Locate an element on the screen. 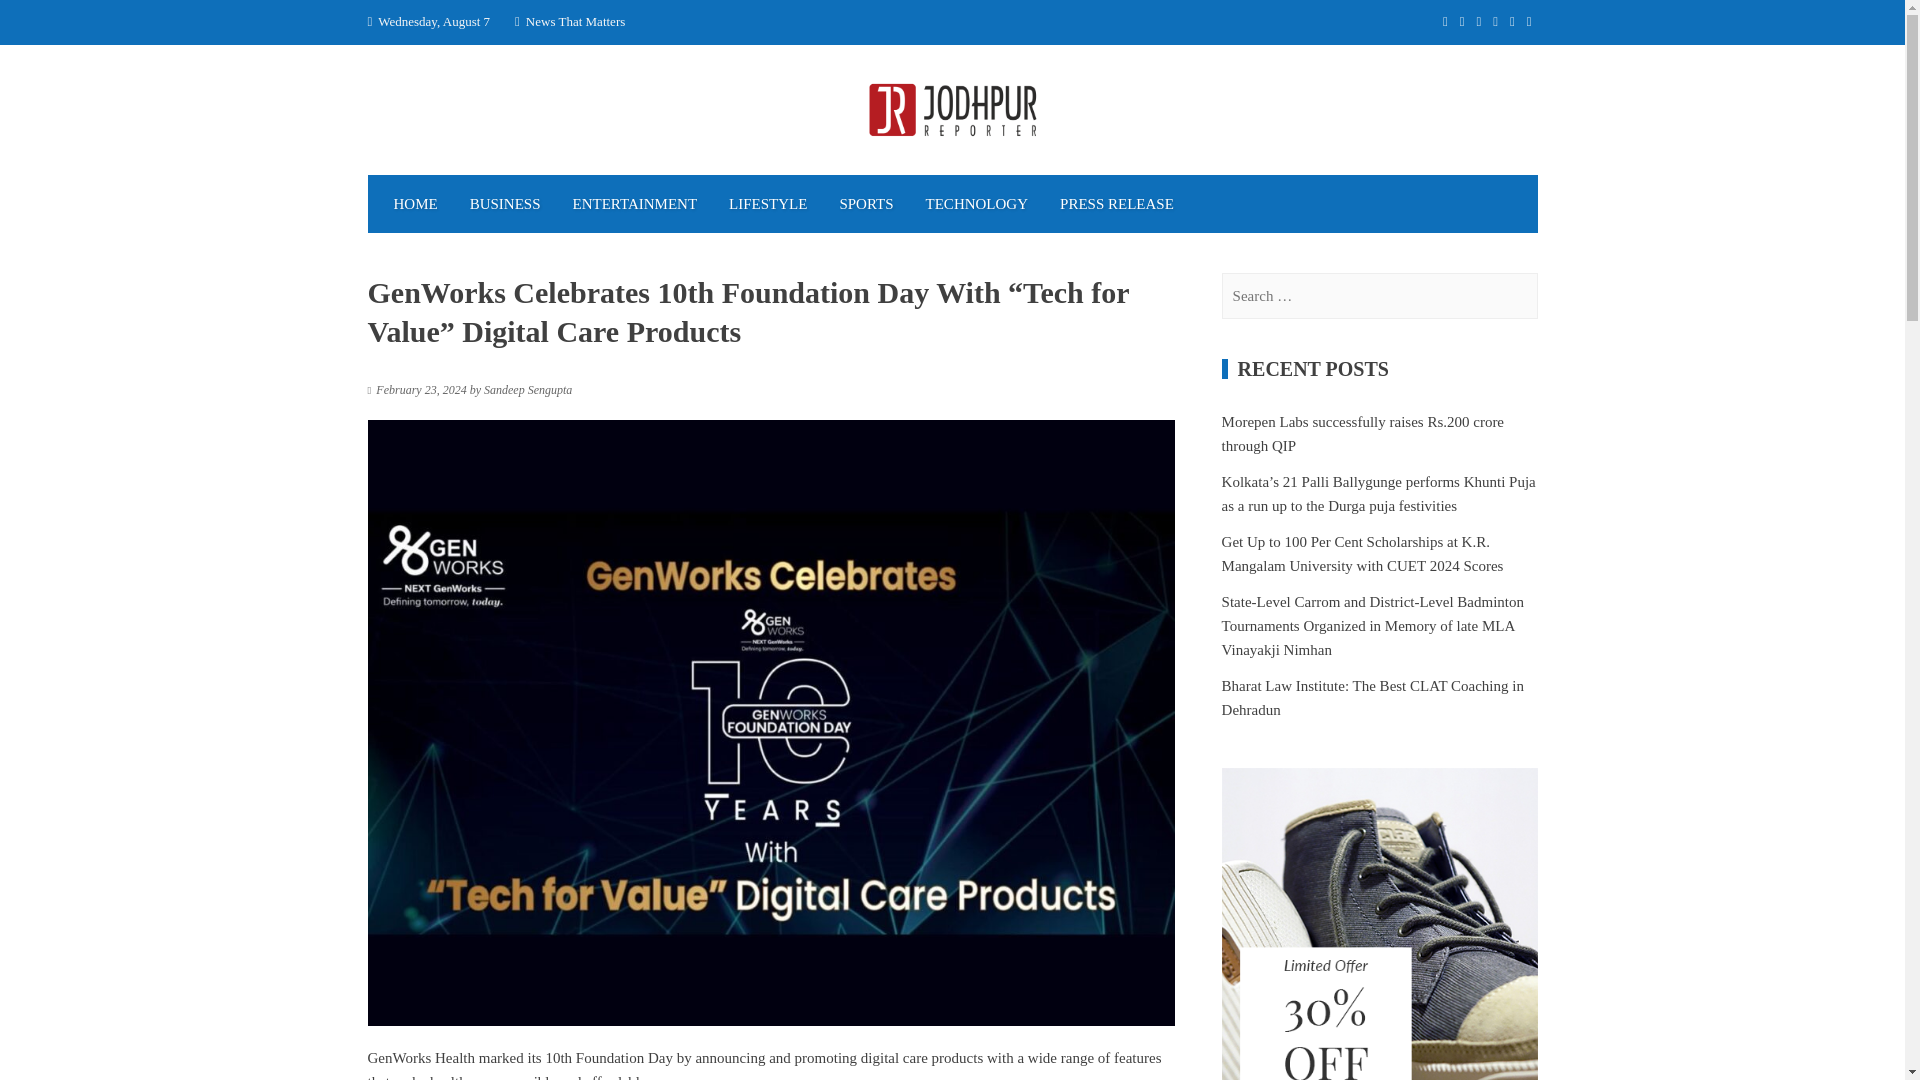  TECHNOLOGY is located at coordinates (977, 204).